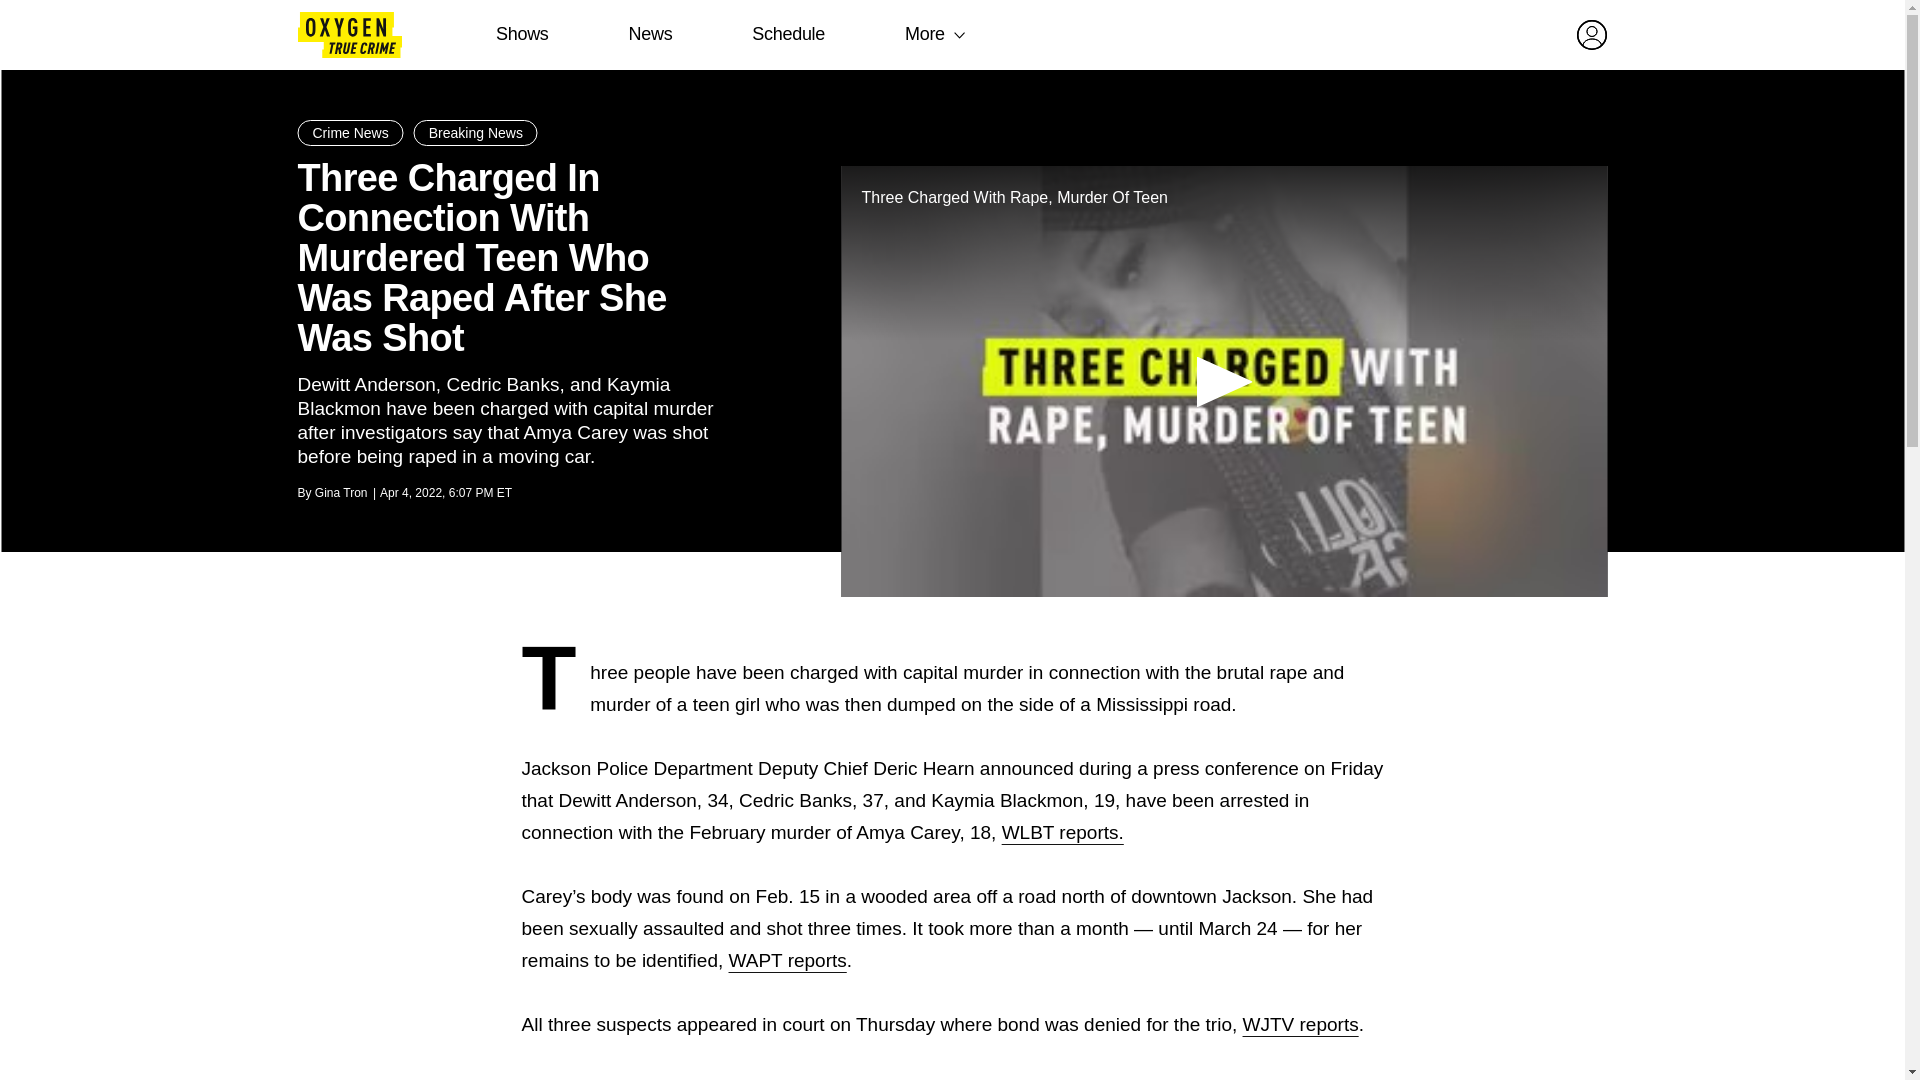  Describe the element at coordinates (522, 34) in the screenshot. I see `Shows` at that location.